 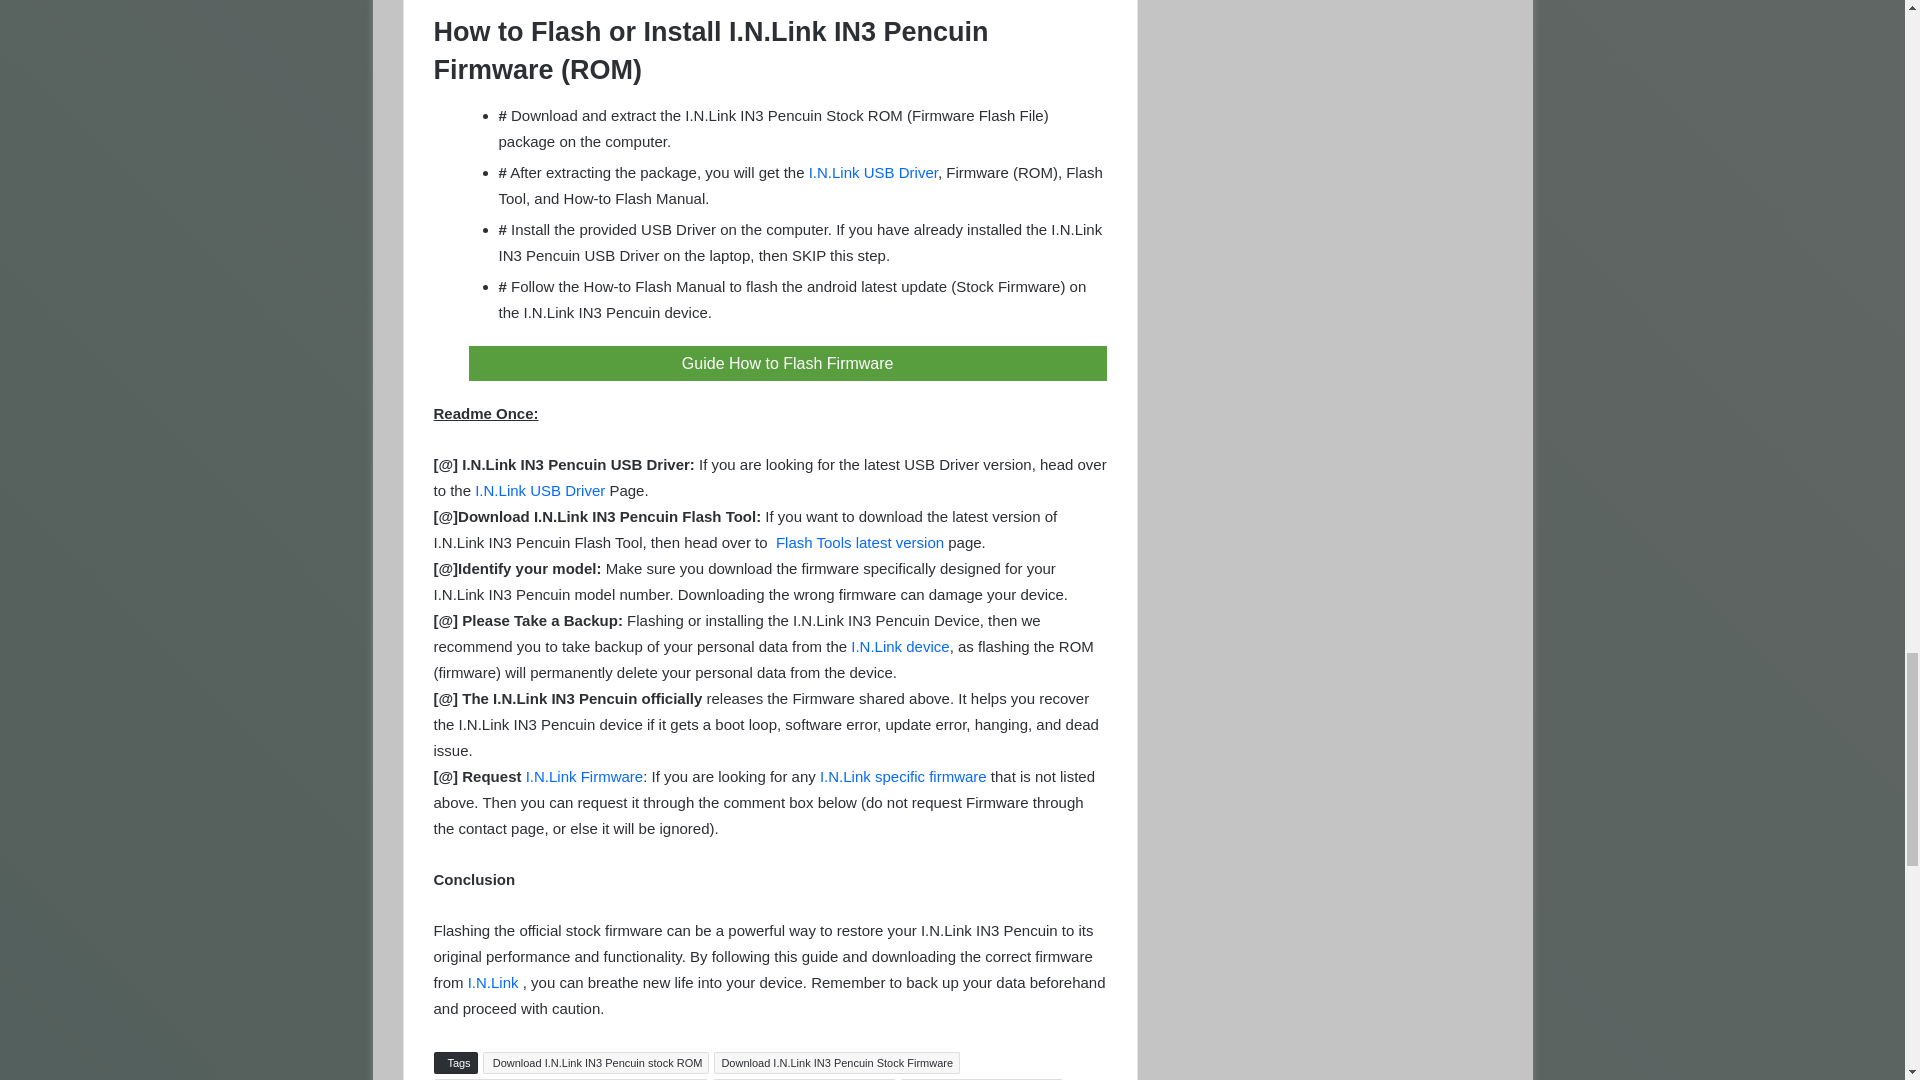 I want to click on I.N.Link USB Driver, so click(x=873, y=172).